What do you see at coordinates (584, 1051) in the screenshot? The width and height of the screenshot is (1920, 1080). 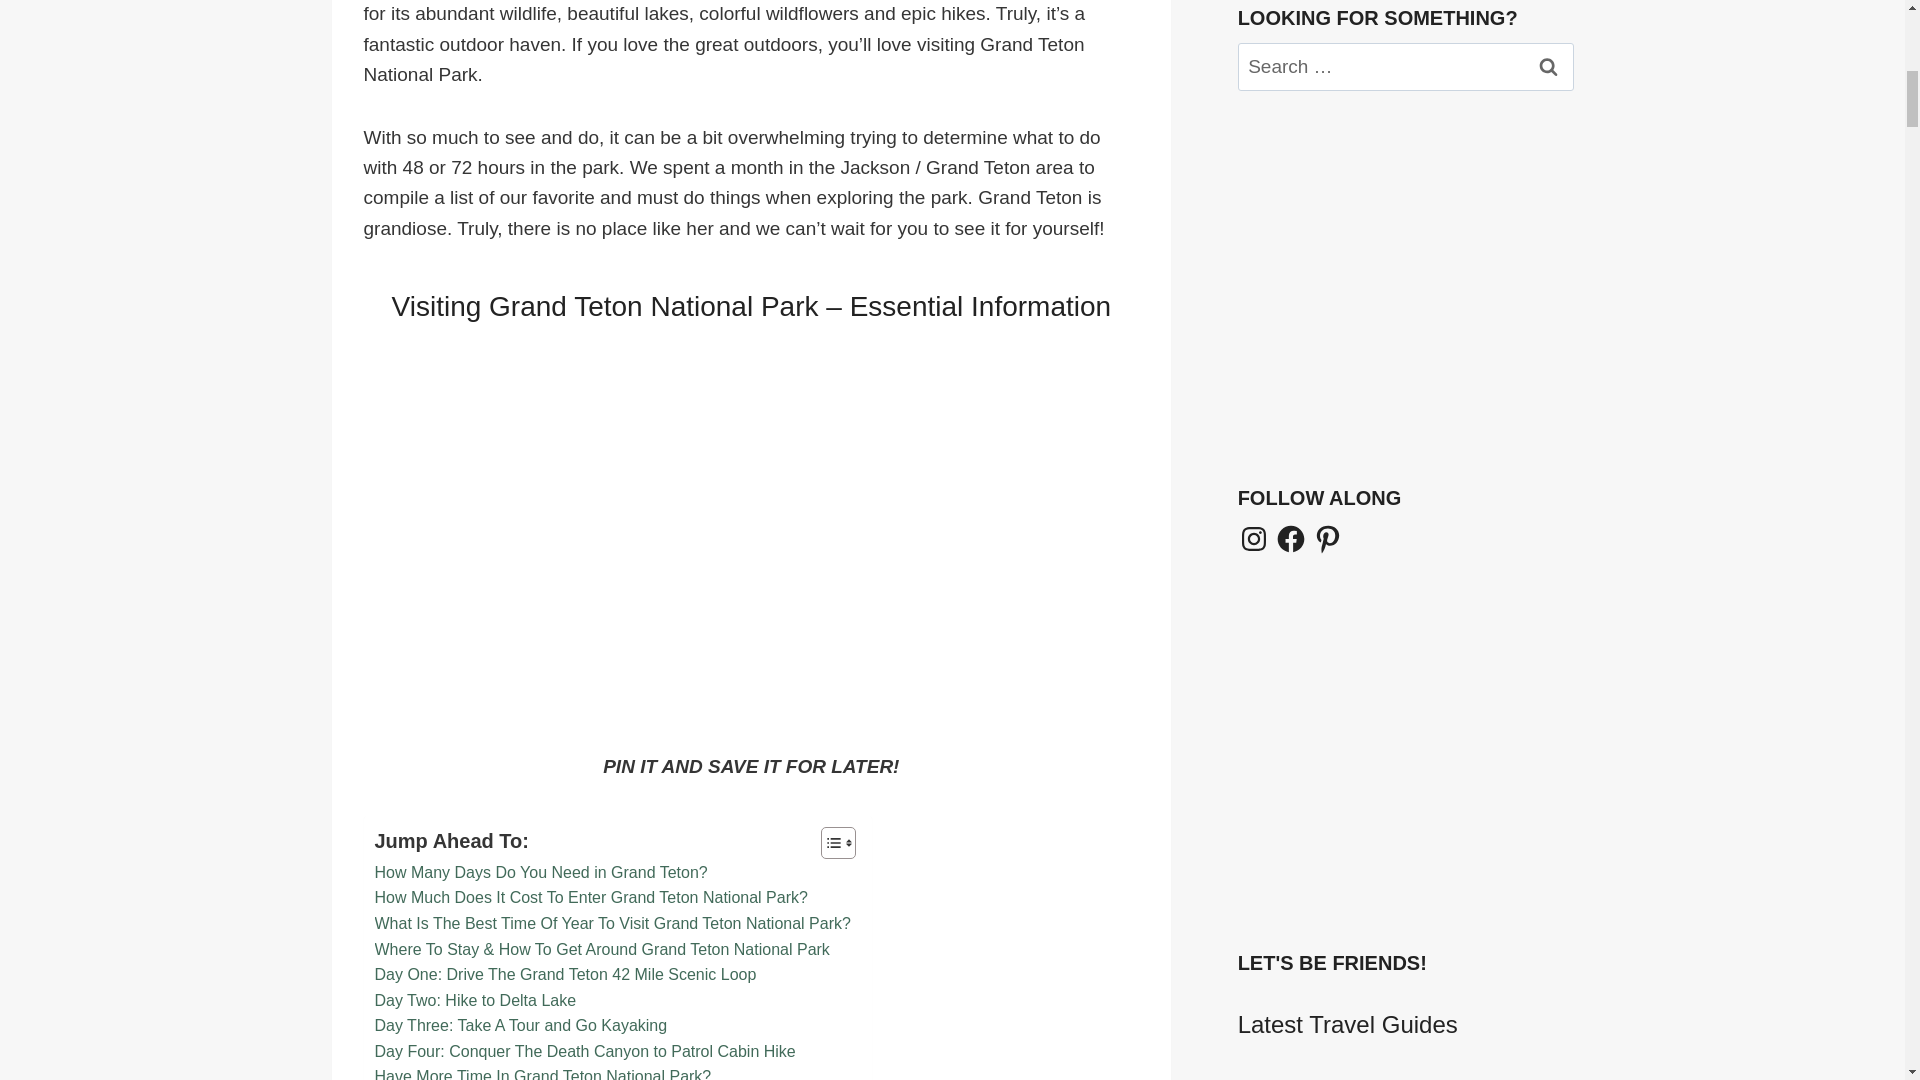 I see `Day Four: Conquer The Death Canyon to Patrol Cabin Hike` at bounding box center [584, 1051].